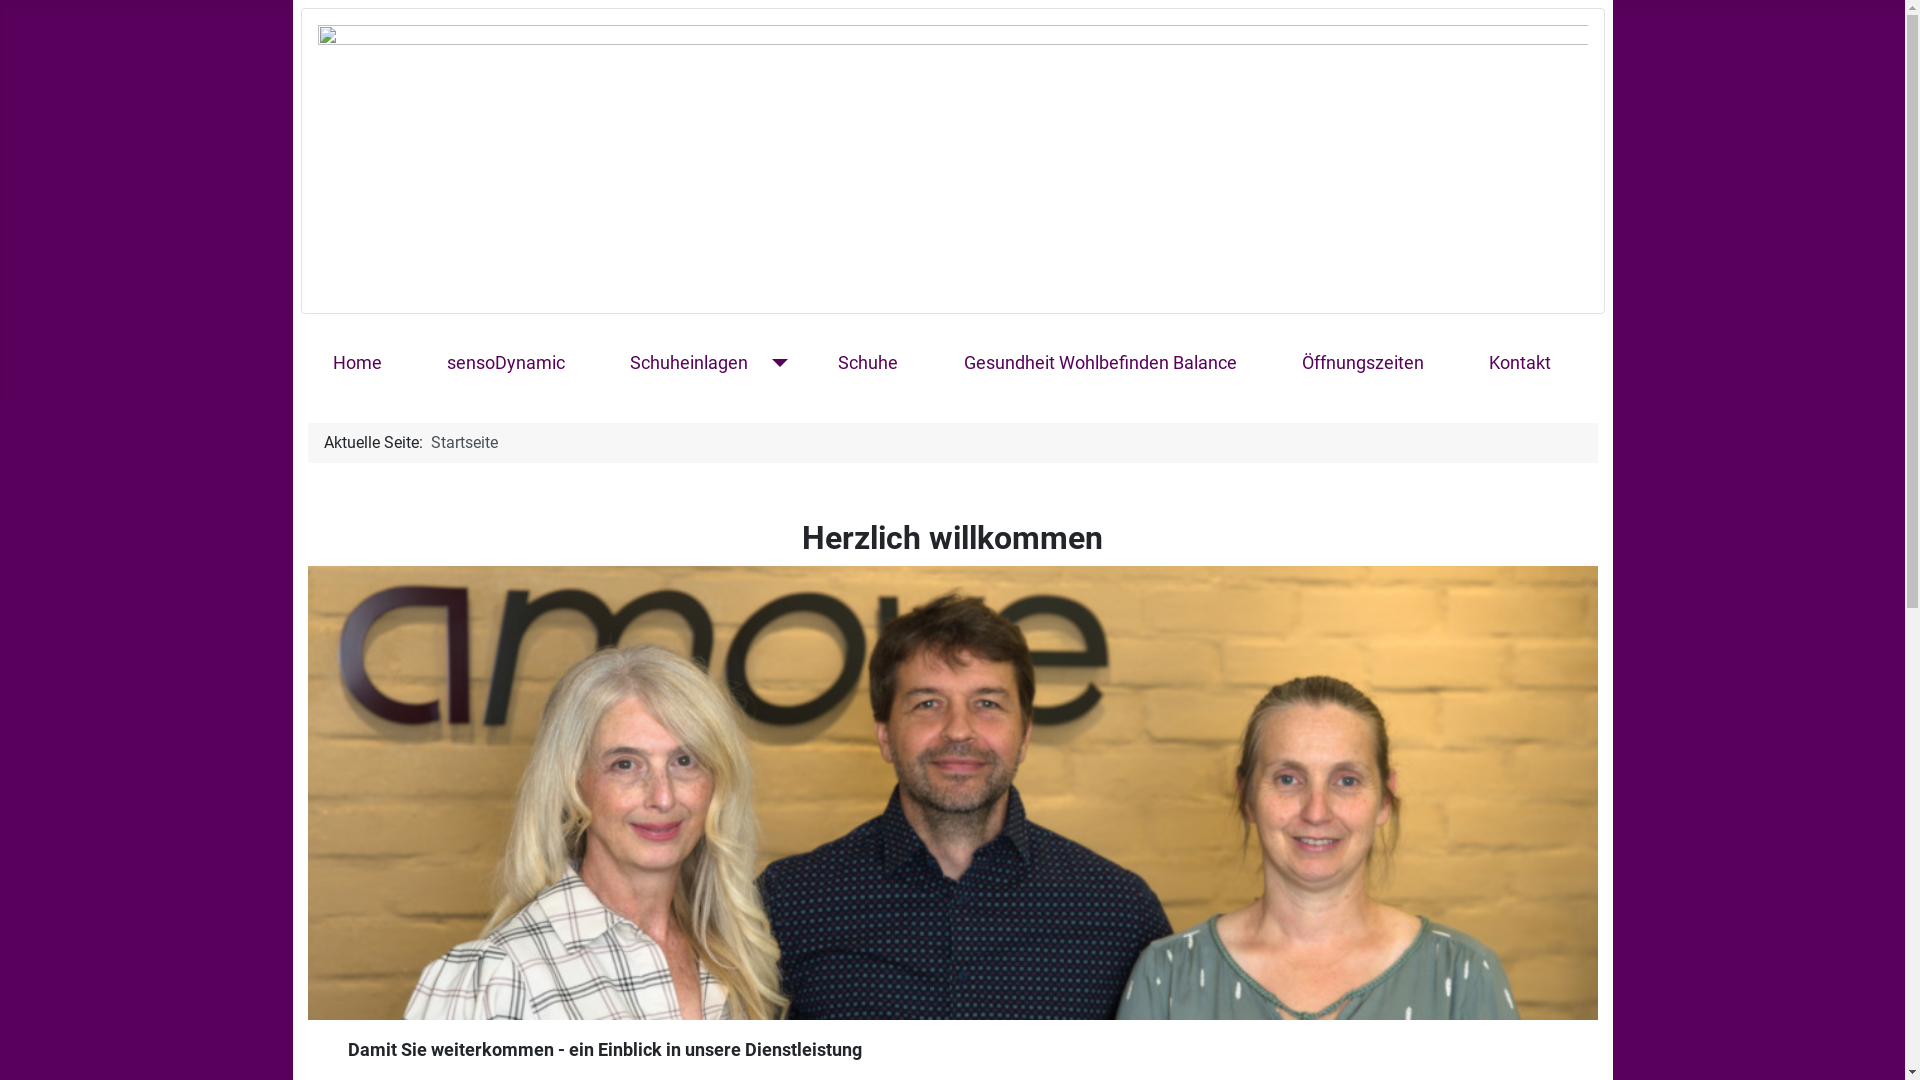 The height and width of the screenshot is (1080, 1920). I want to click on Kontakt, so click(1520, 363).